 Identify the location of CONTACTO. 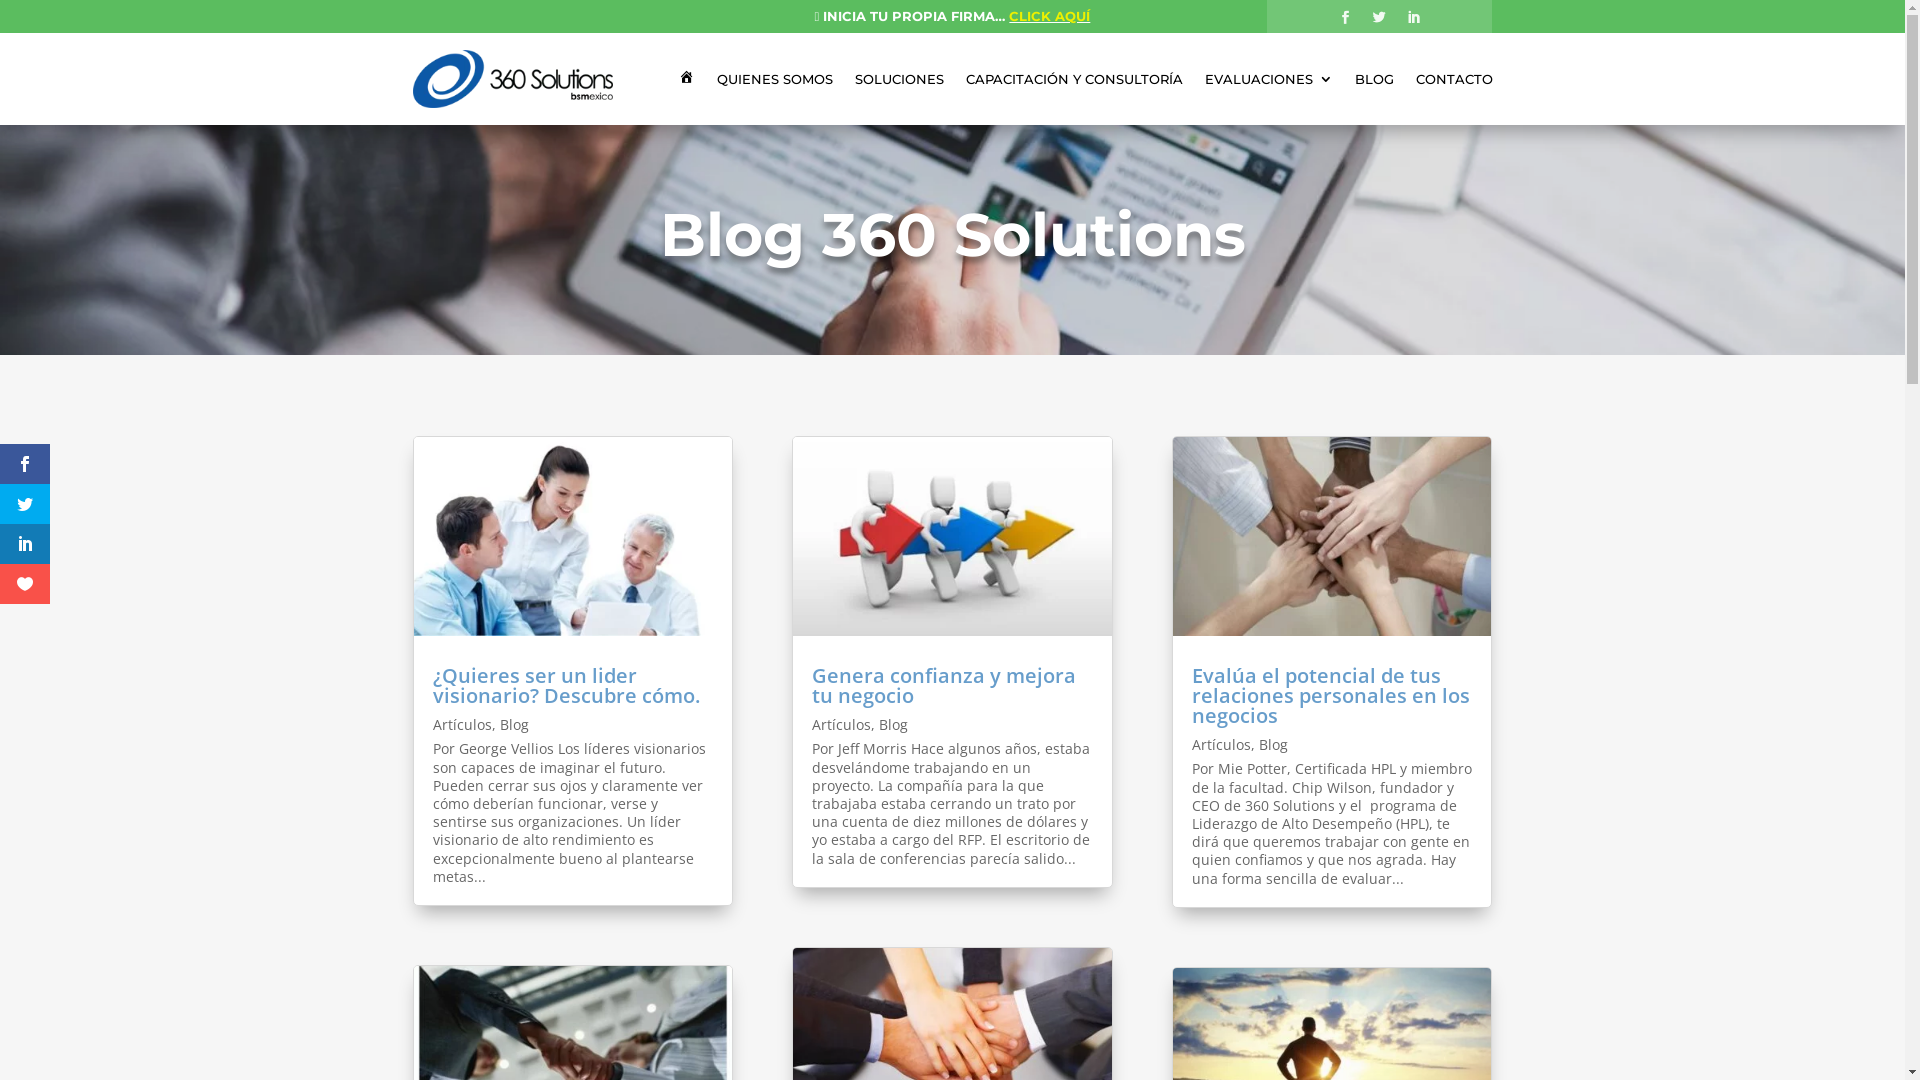
(1454, 79).